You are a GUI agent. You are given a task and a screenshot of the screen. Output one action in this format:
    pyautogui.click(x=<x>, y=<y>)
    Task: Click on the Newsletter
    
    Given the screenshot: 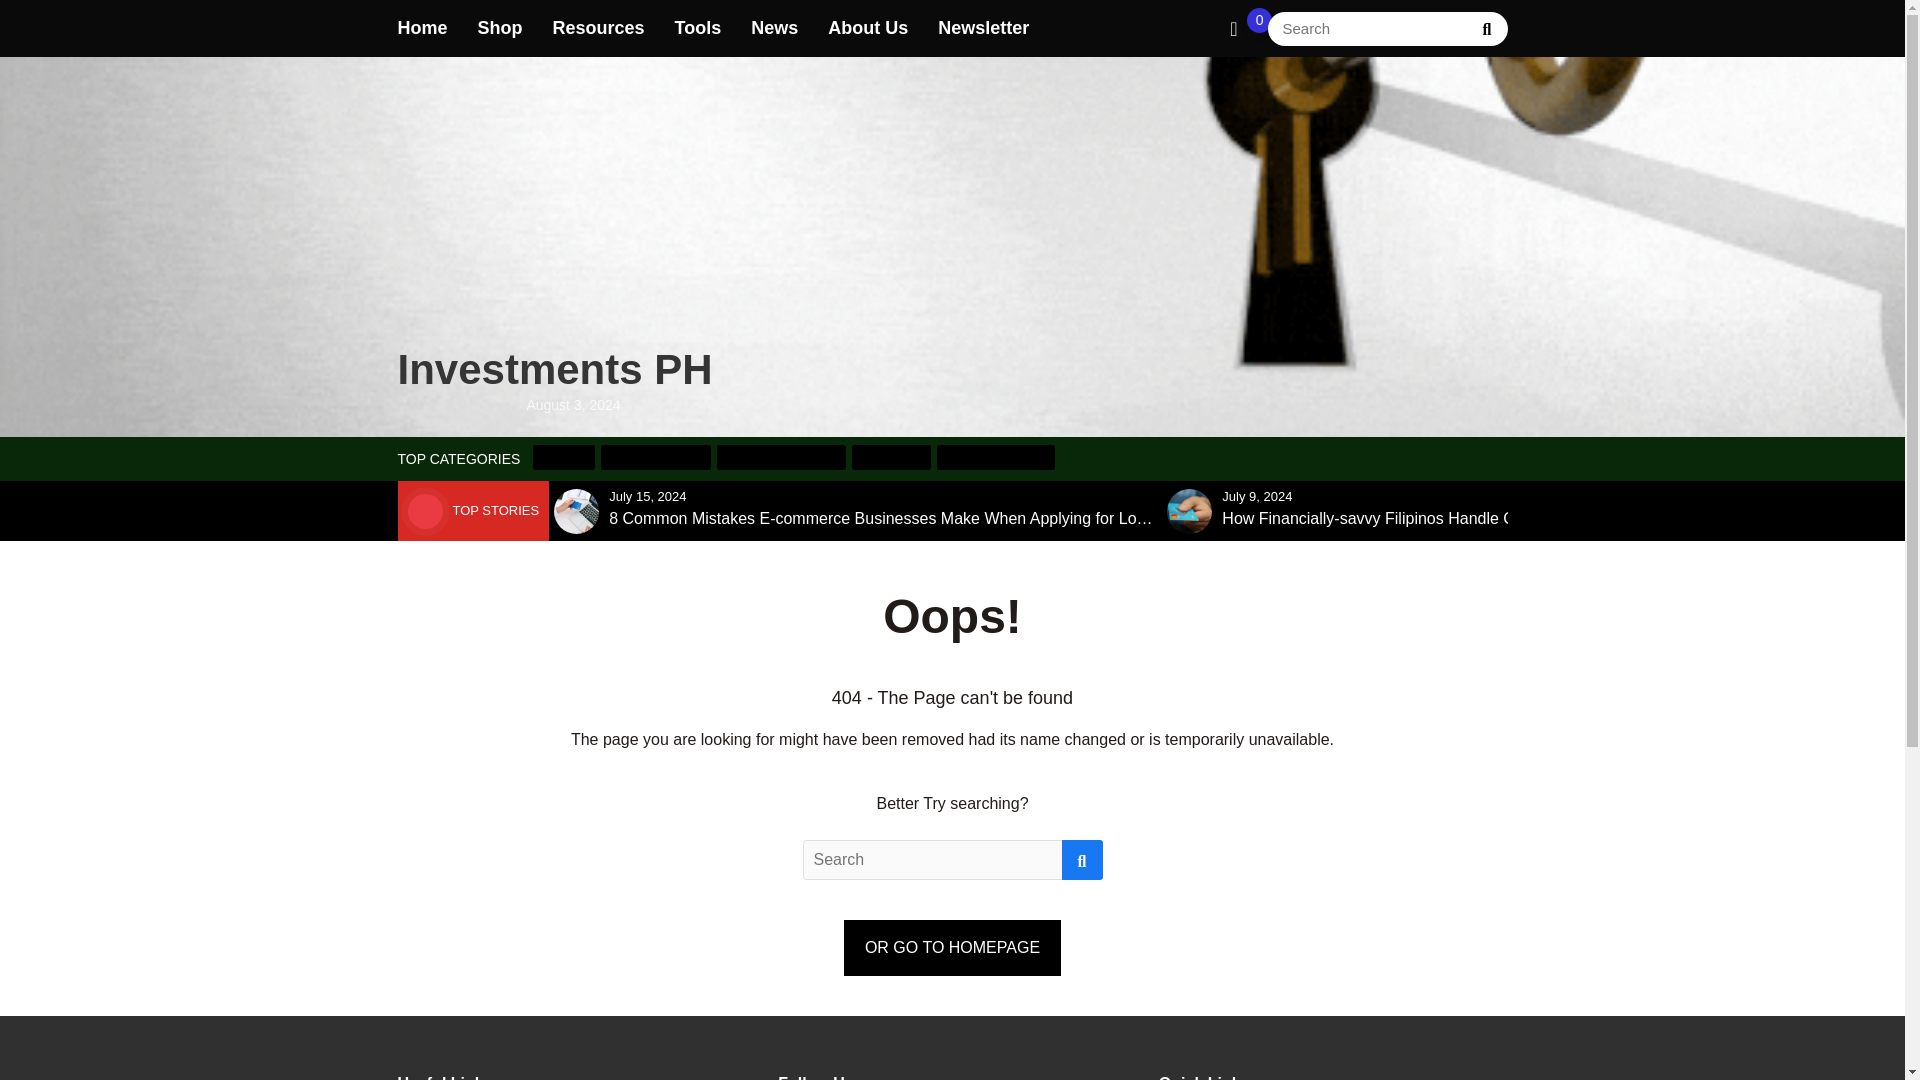 What is the action you would take?
    pyautogui.click(x=984, y=28)
    